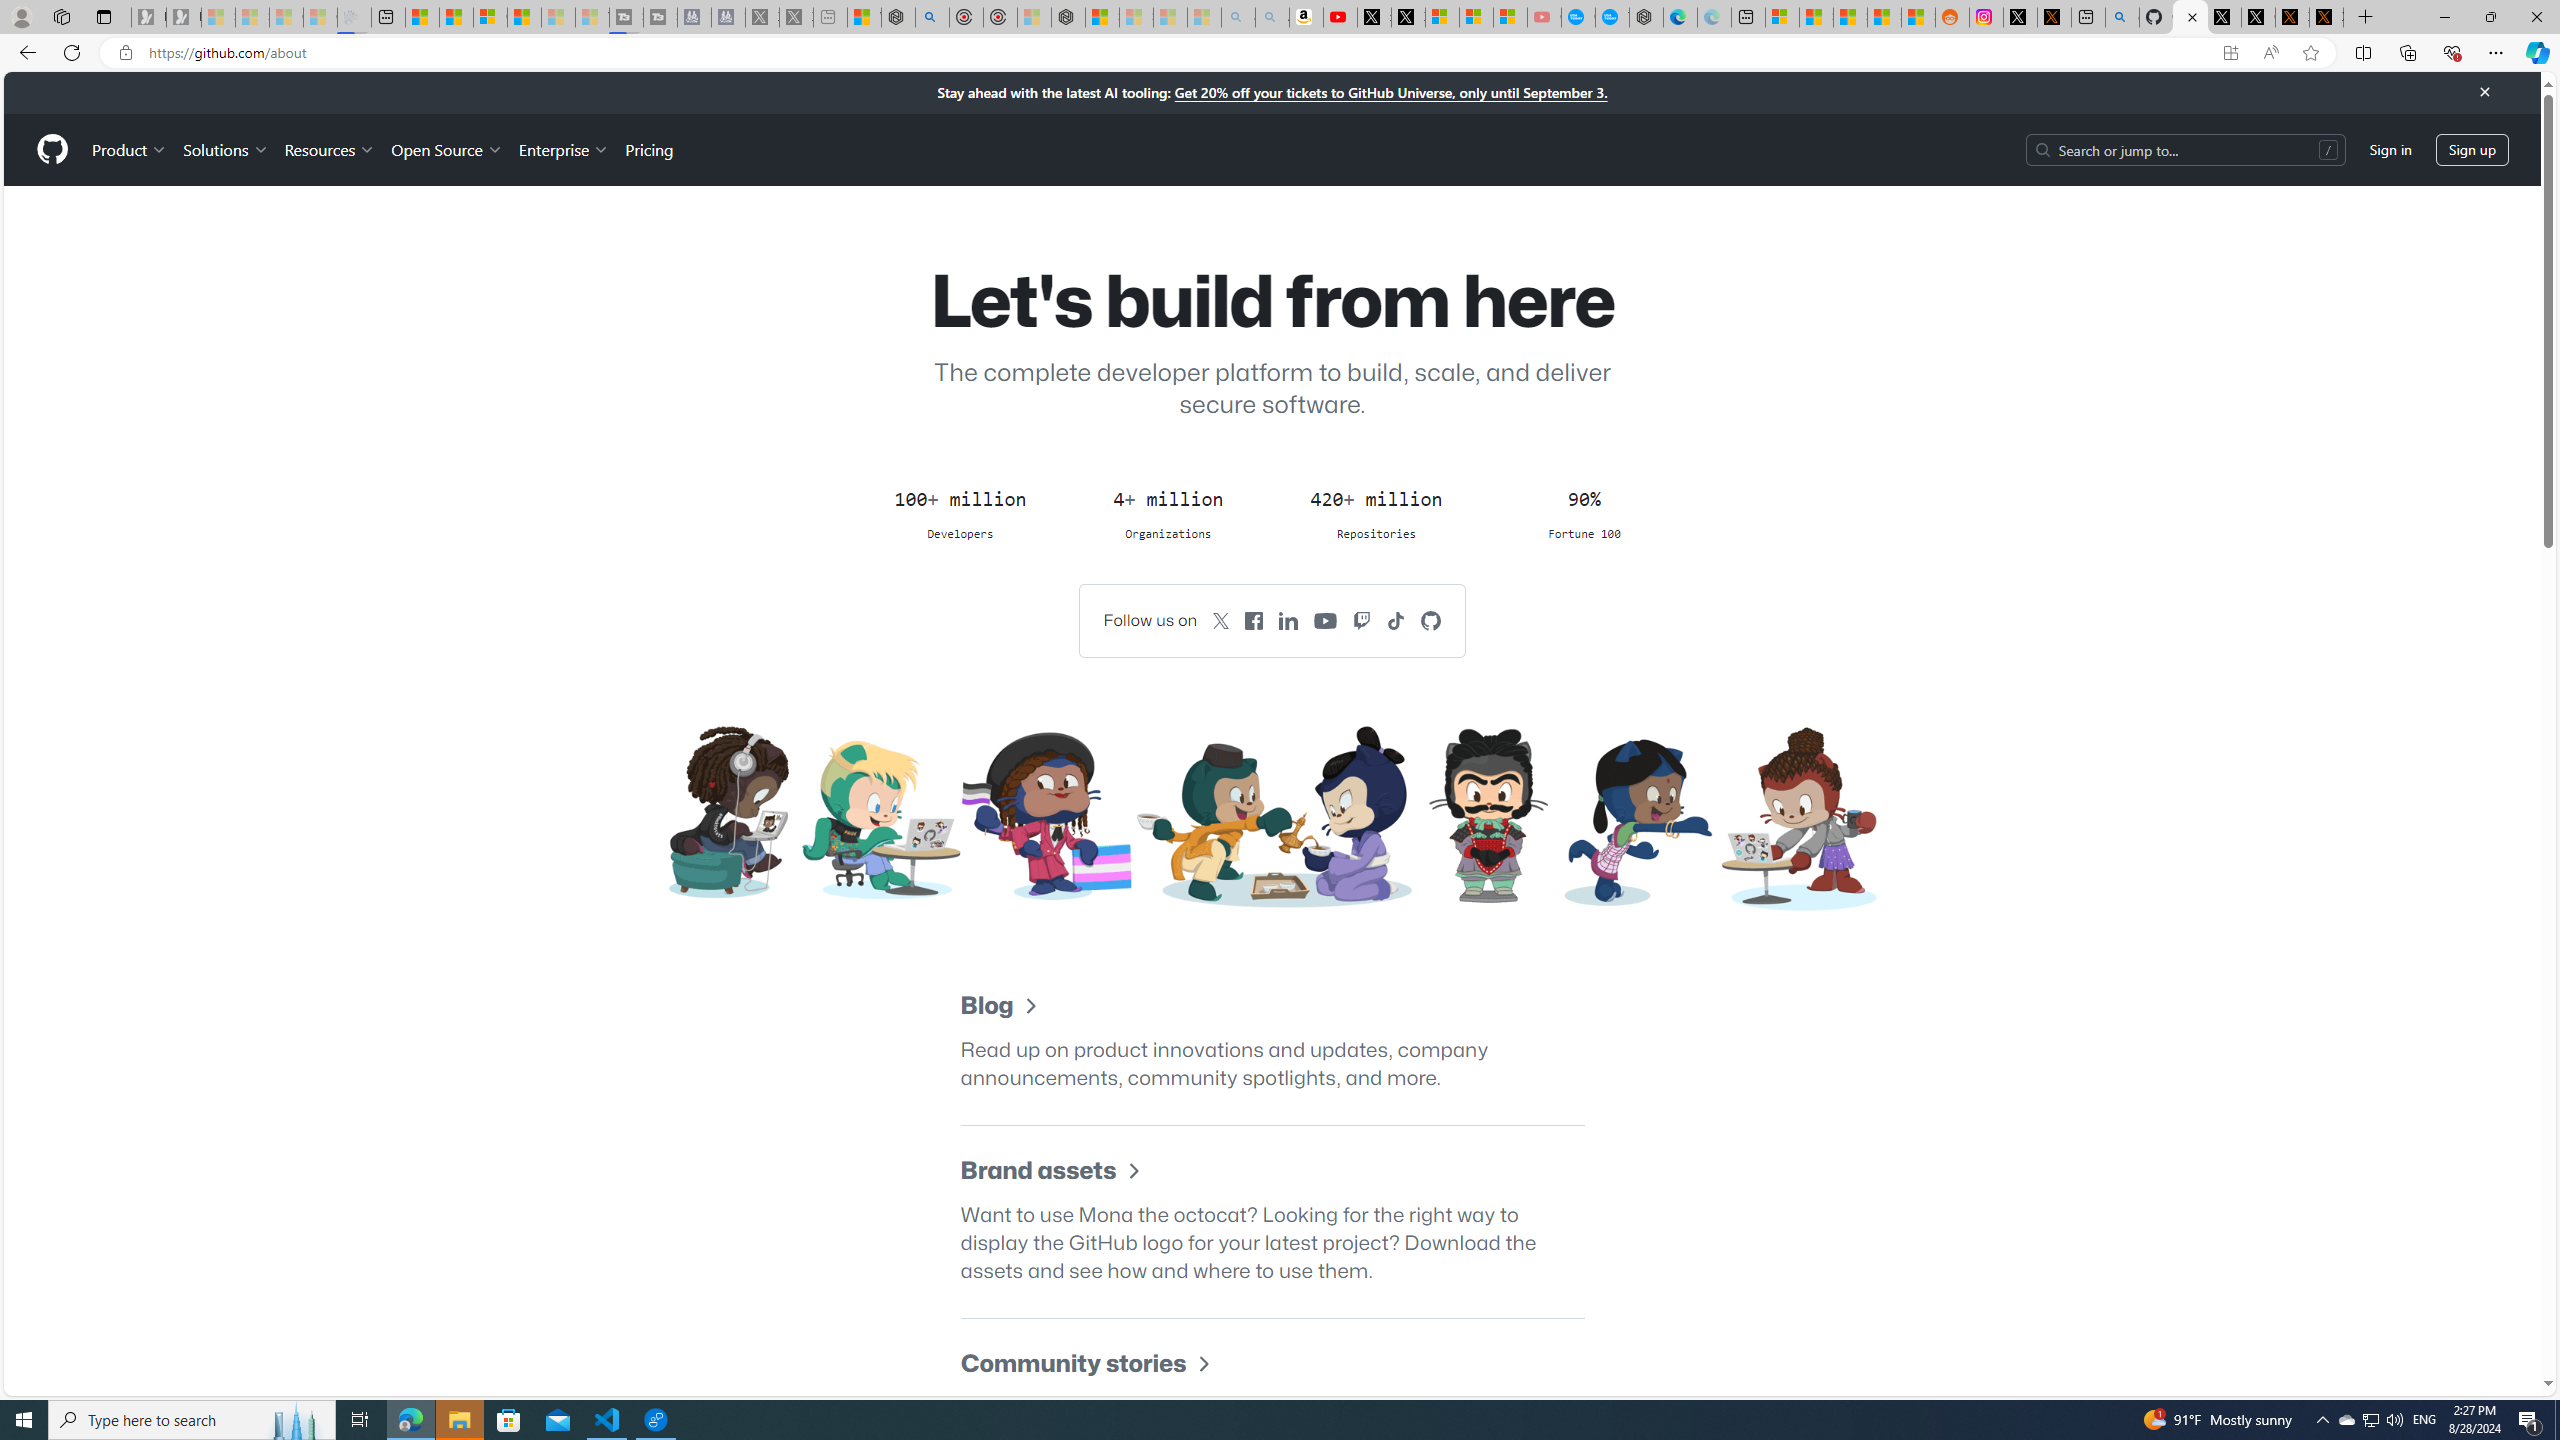  What do you see at coordinates (562, 149) in the screenshot?
I see `Enterprise` at bounding box center [562, 149].